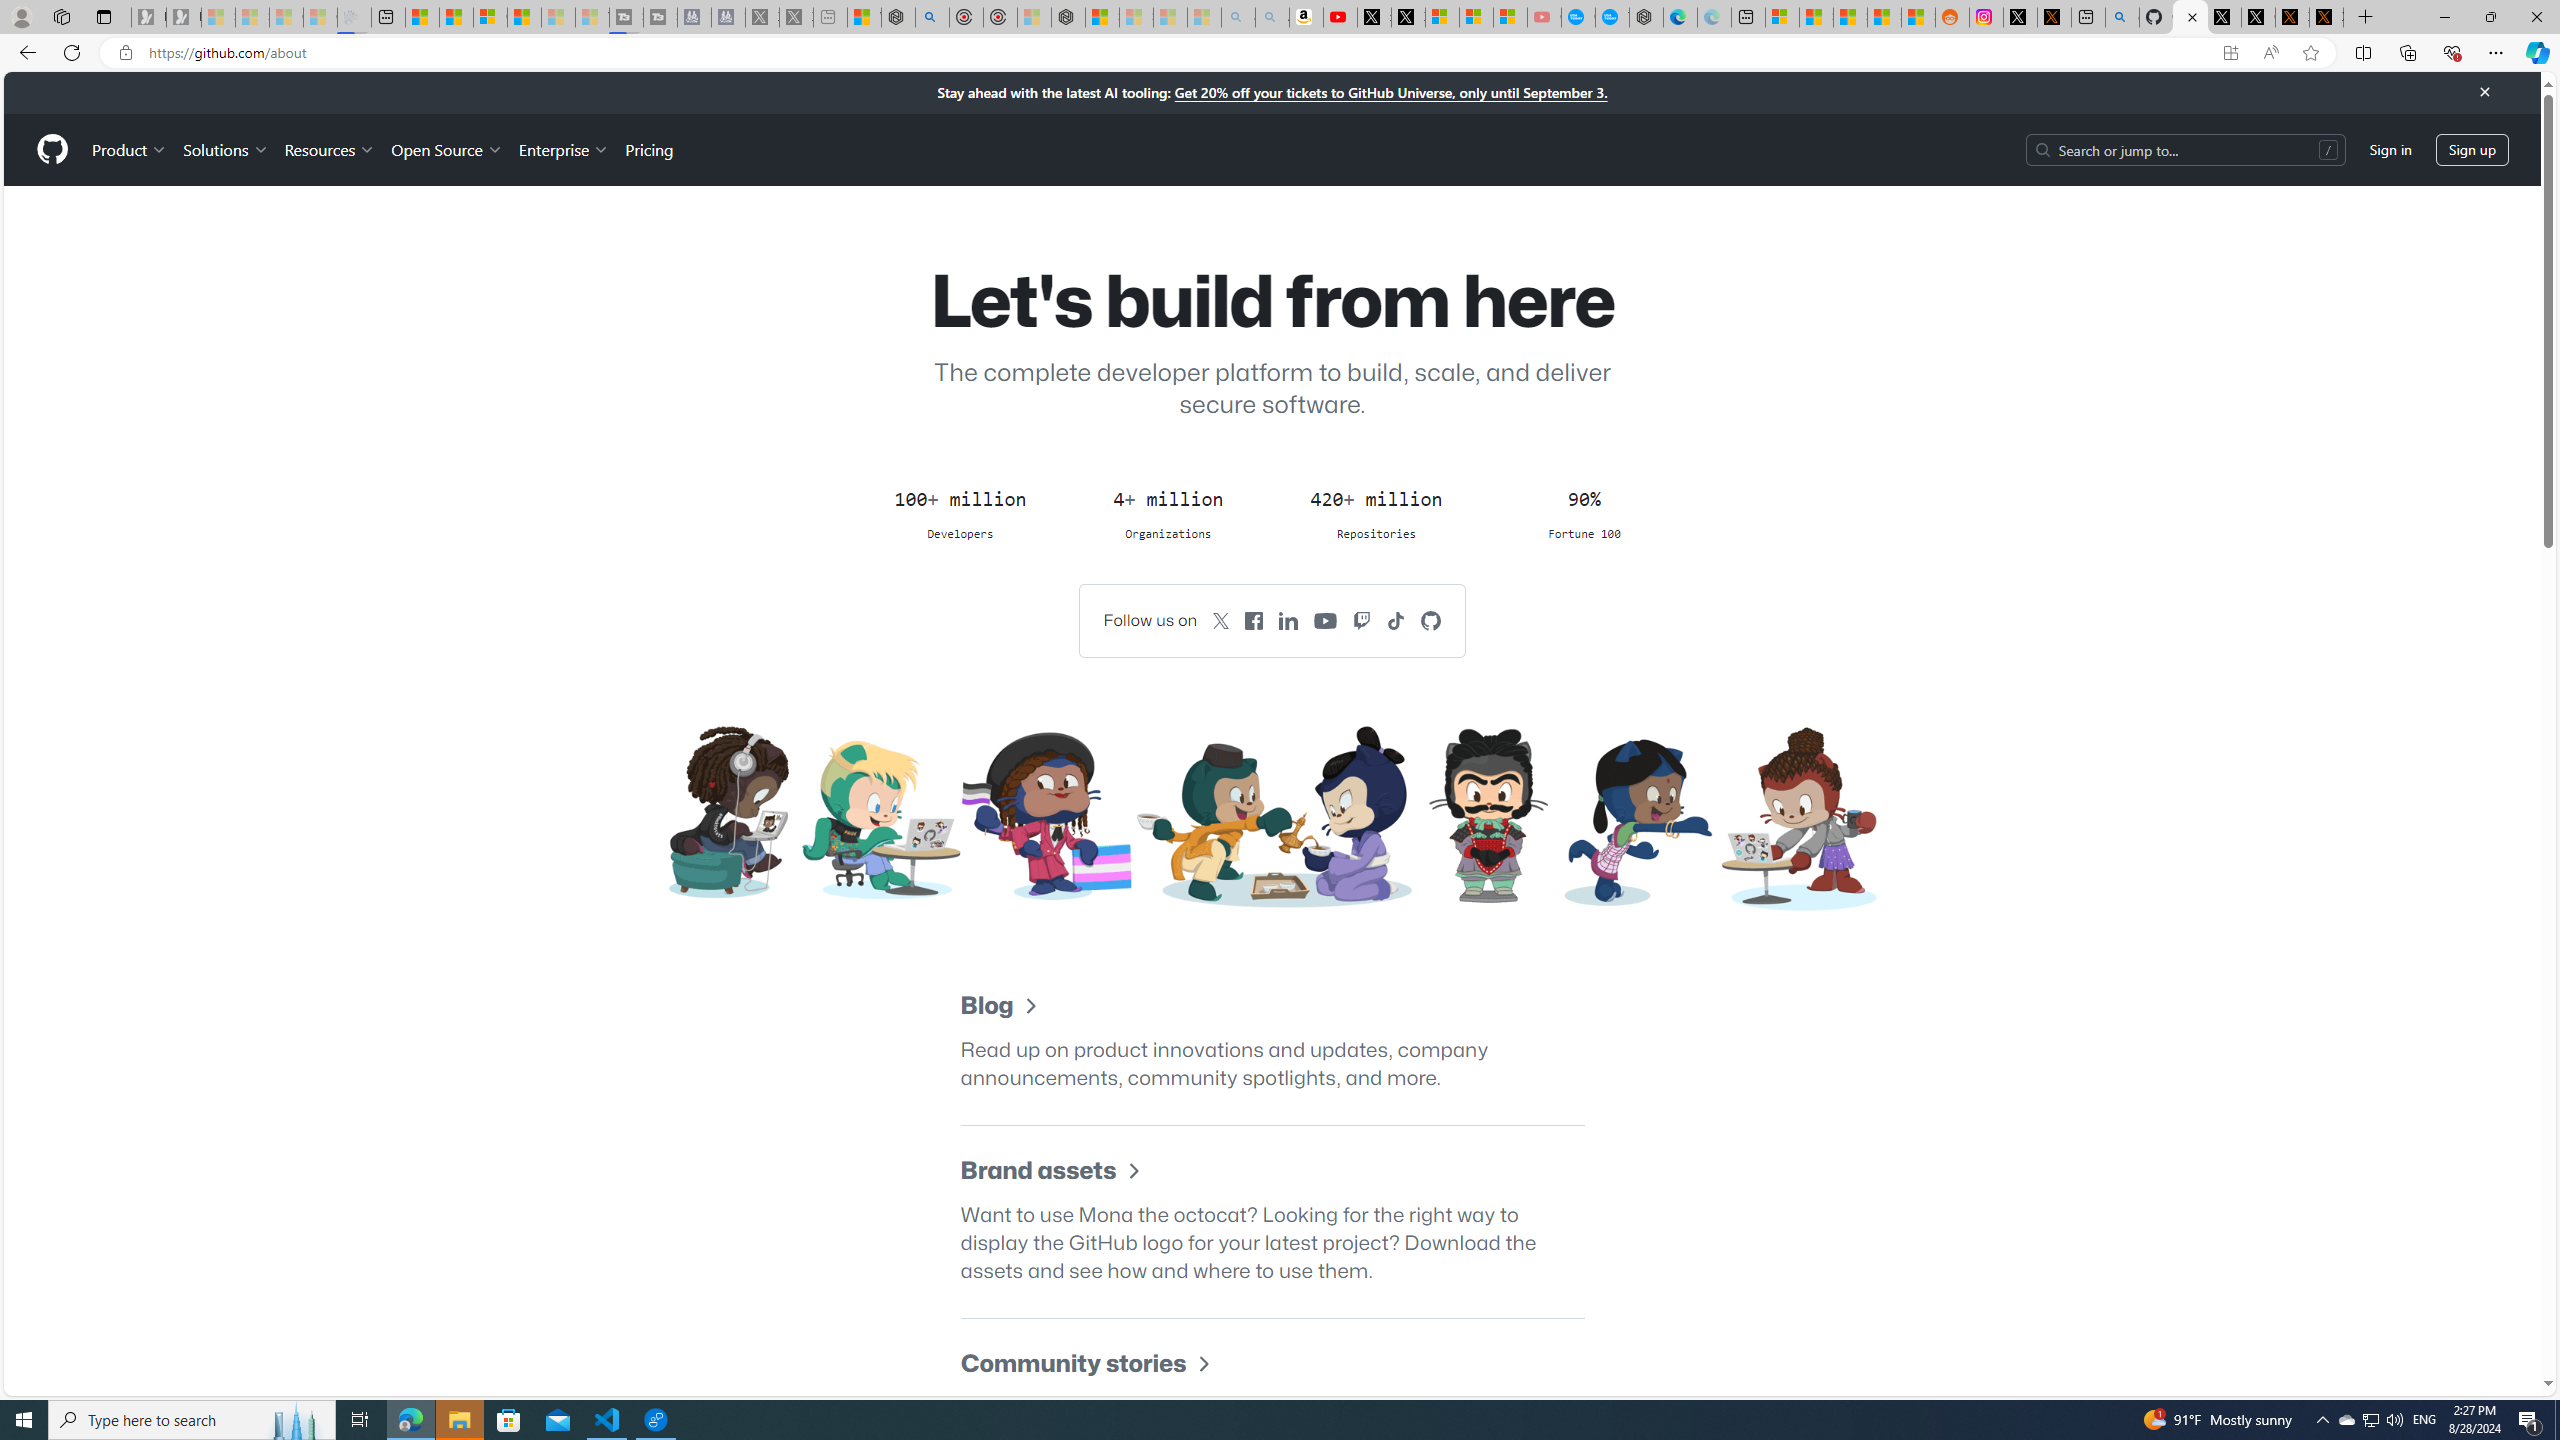  What do you see at coordinates (562, 149) in the screenshot?
I see `Enterprise` at bounding box center [562, 149].